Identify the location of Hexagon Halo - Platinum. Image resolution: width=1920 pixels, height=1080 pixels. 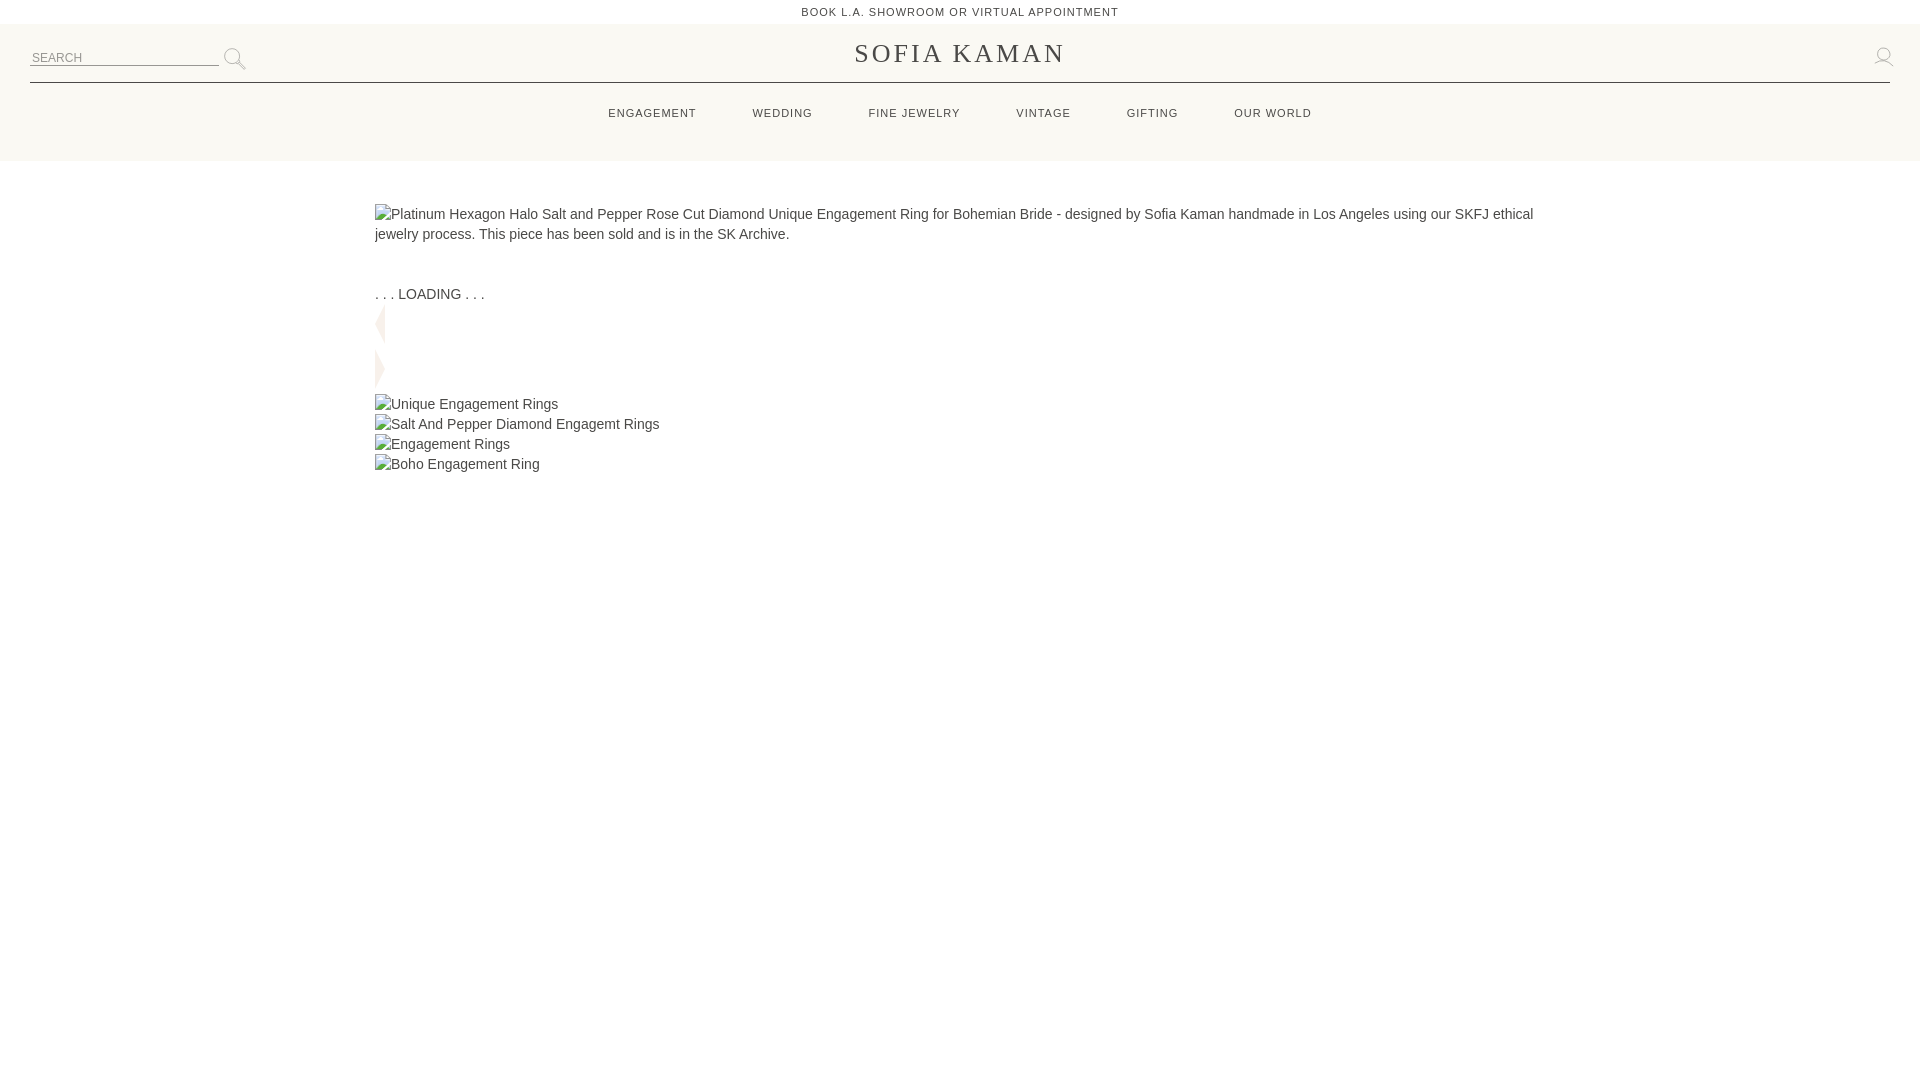
(442, 444).